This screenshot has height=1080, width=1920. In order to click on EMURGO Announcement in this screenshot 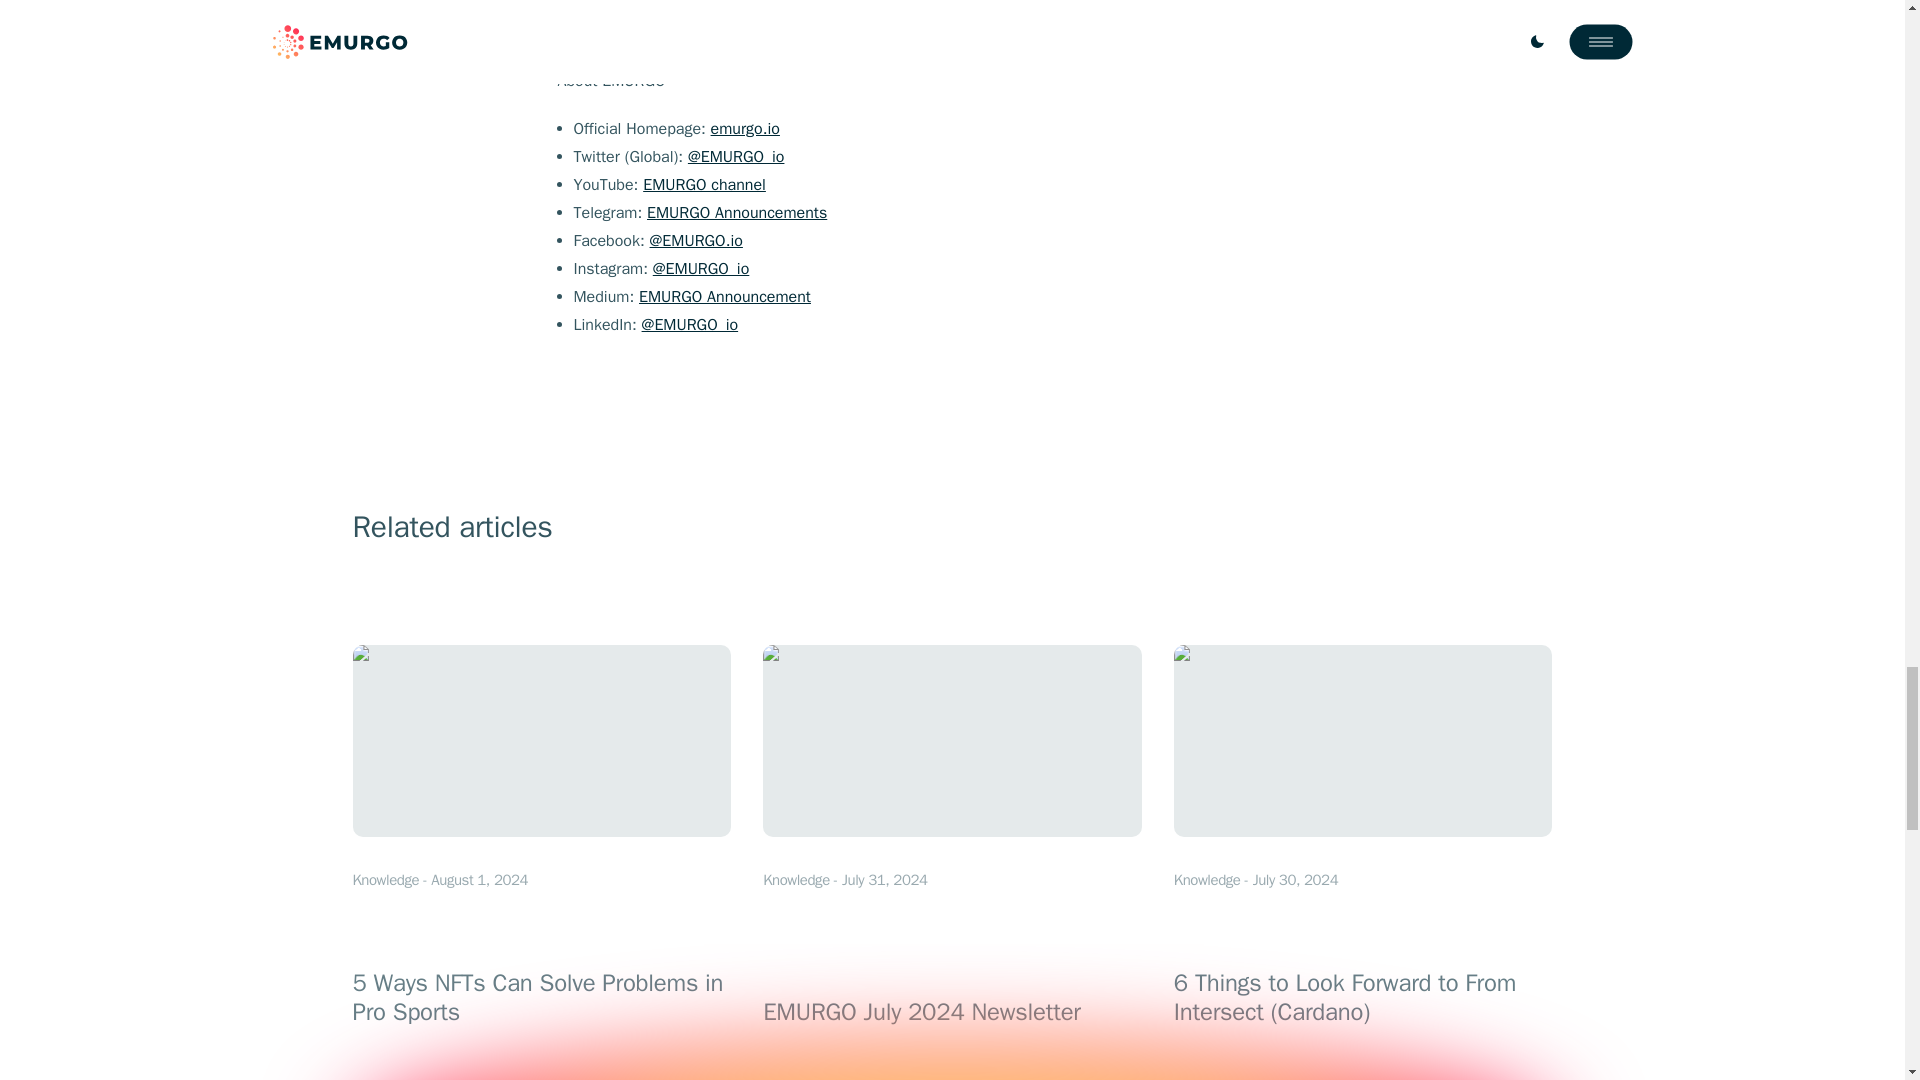, I will do `click(724, 296)`.